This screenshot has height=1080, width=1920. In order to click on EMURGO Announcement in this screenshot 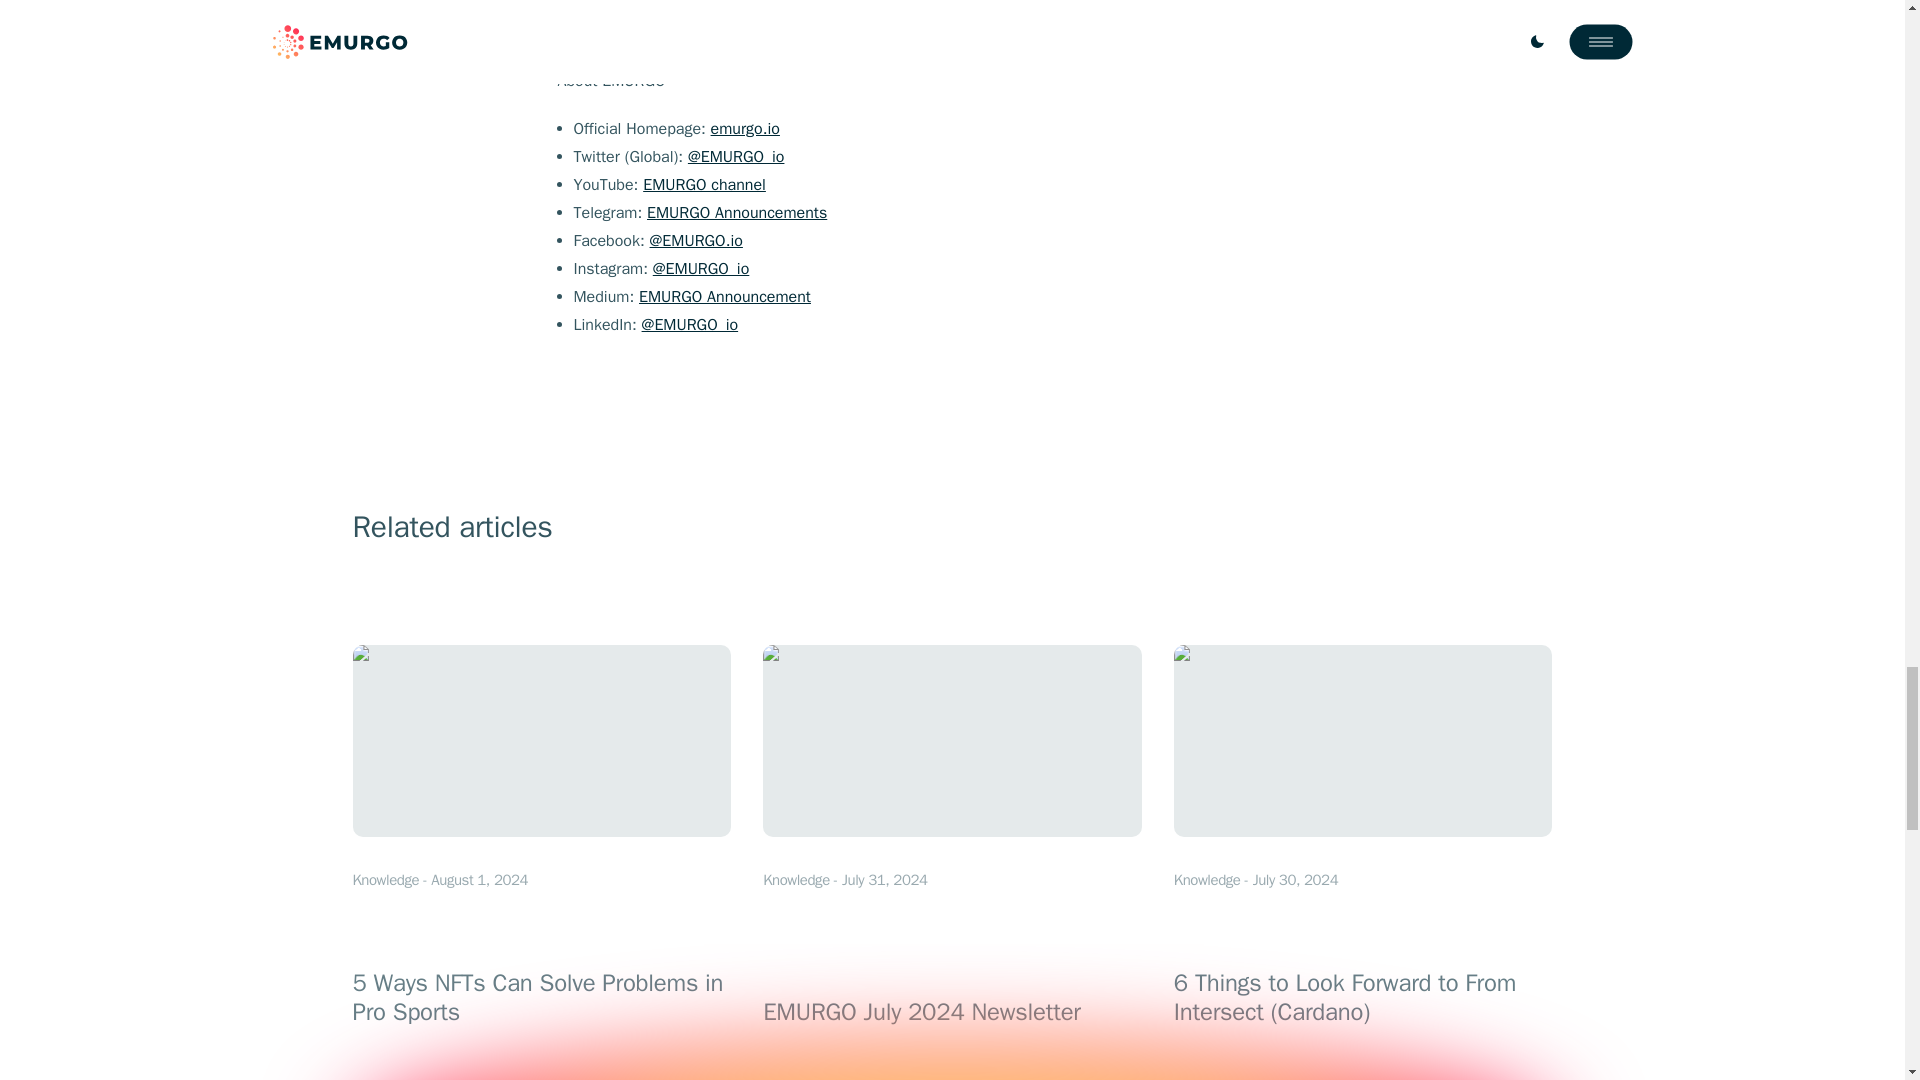, I will do `click(724, 296)`.